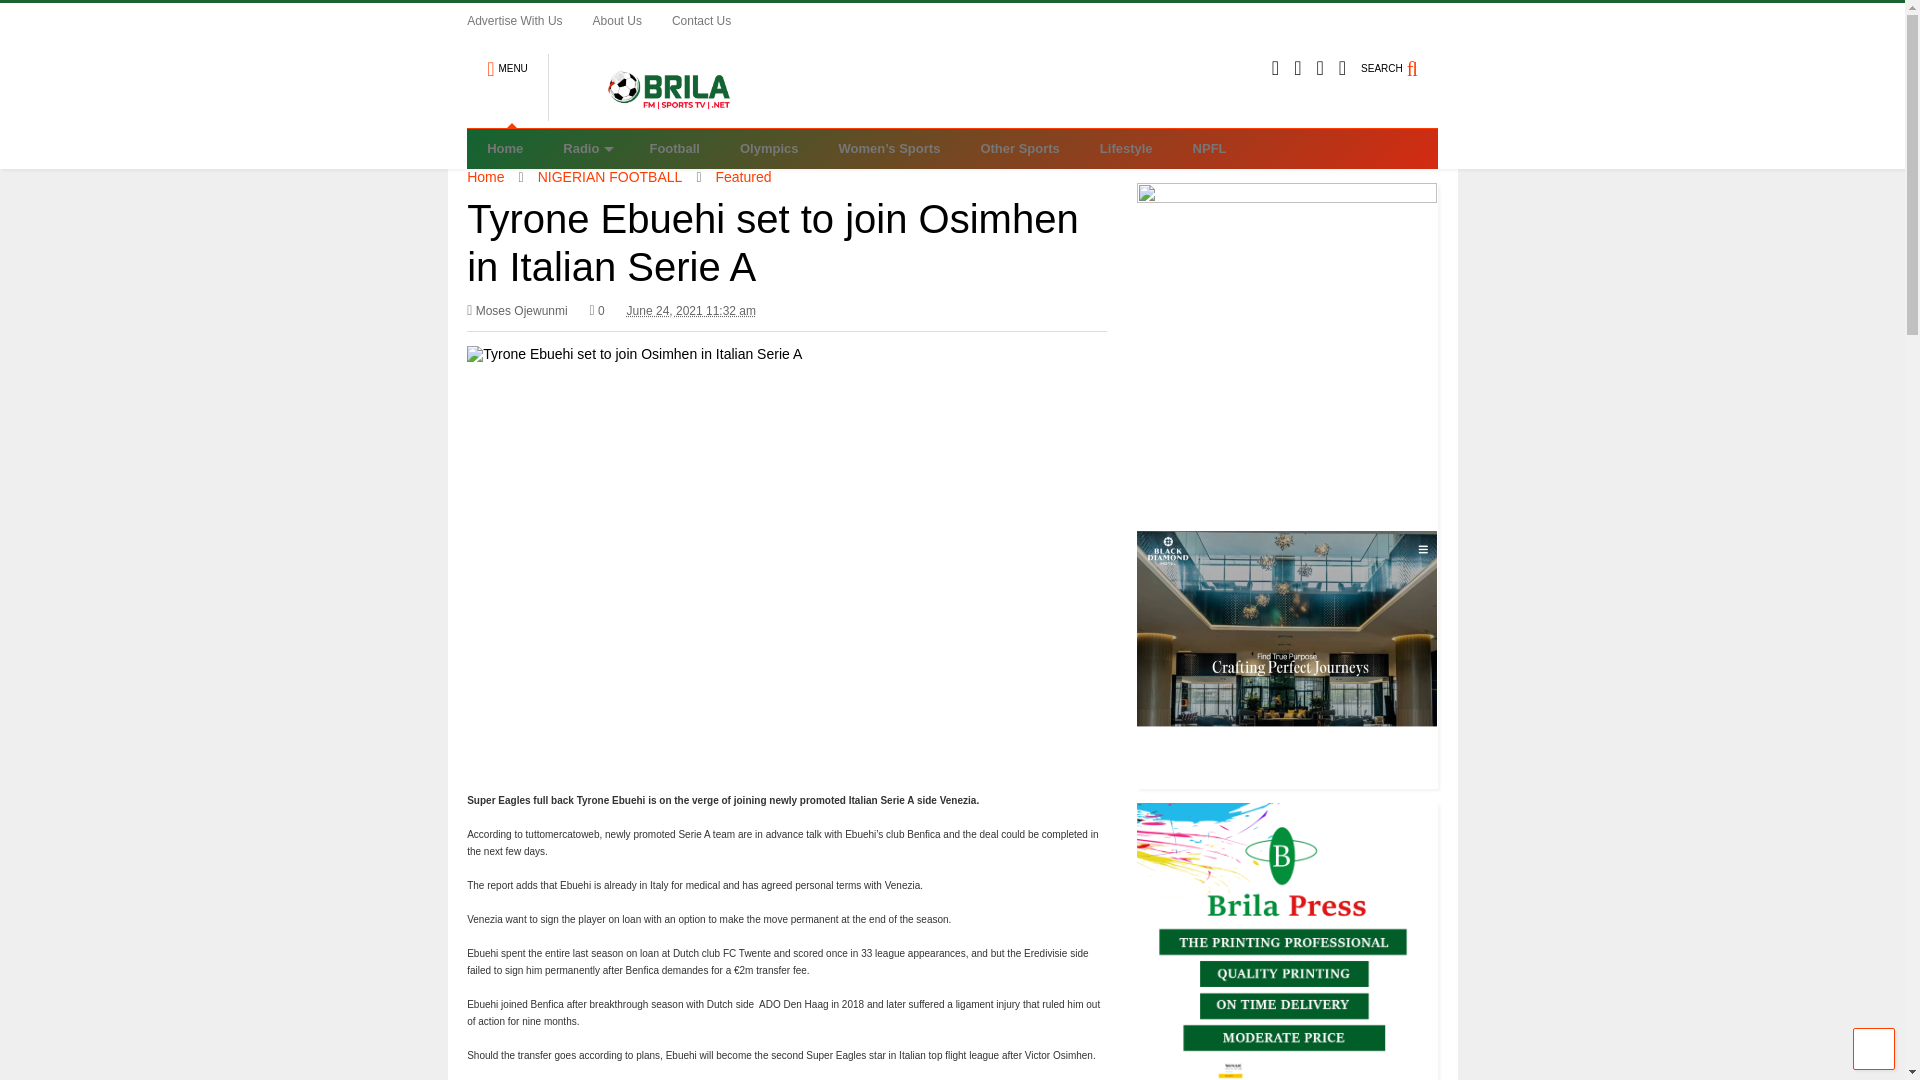 This screenshot has width=1920, height=1080. Describe the element at coordinates (484, 176) in the screenshot. I see `Home` at that location.